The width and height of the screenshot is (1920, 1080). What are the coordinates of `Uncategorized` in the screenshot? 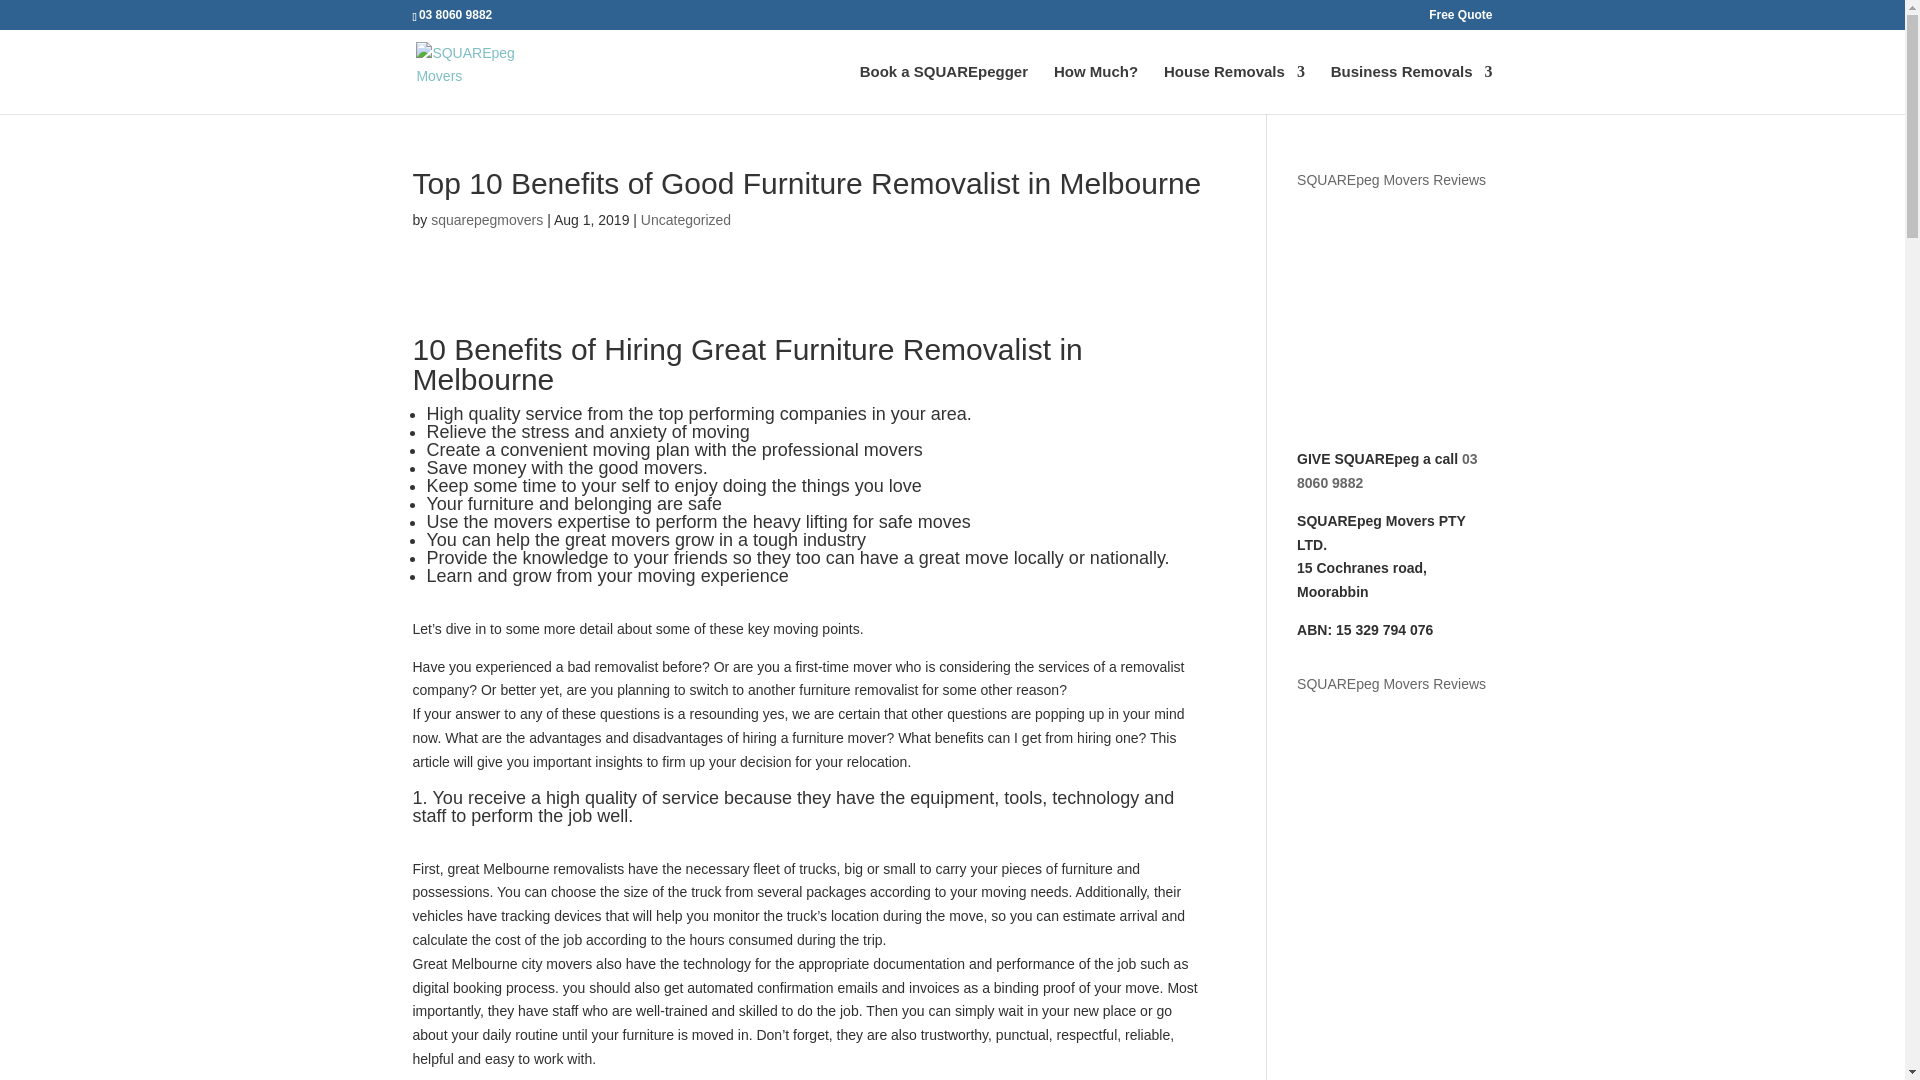 It's located at (686, 219).